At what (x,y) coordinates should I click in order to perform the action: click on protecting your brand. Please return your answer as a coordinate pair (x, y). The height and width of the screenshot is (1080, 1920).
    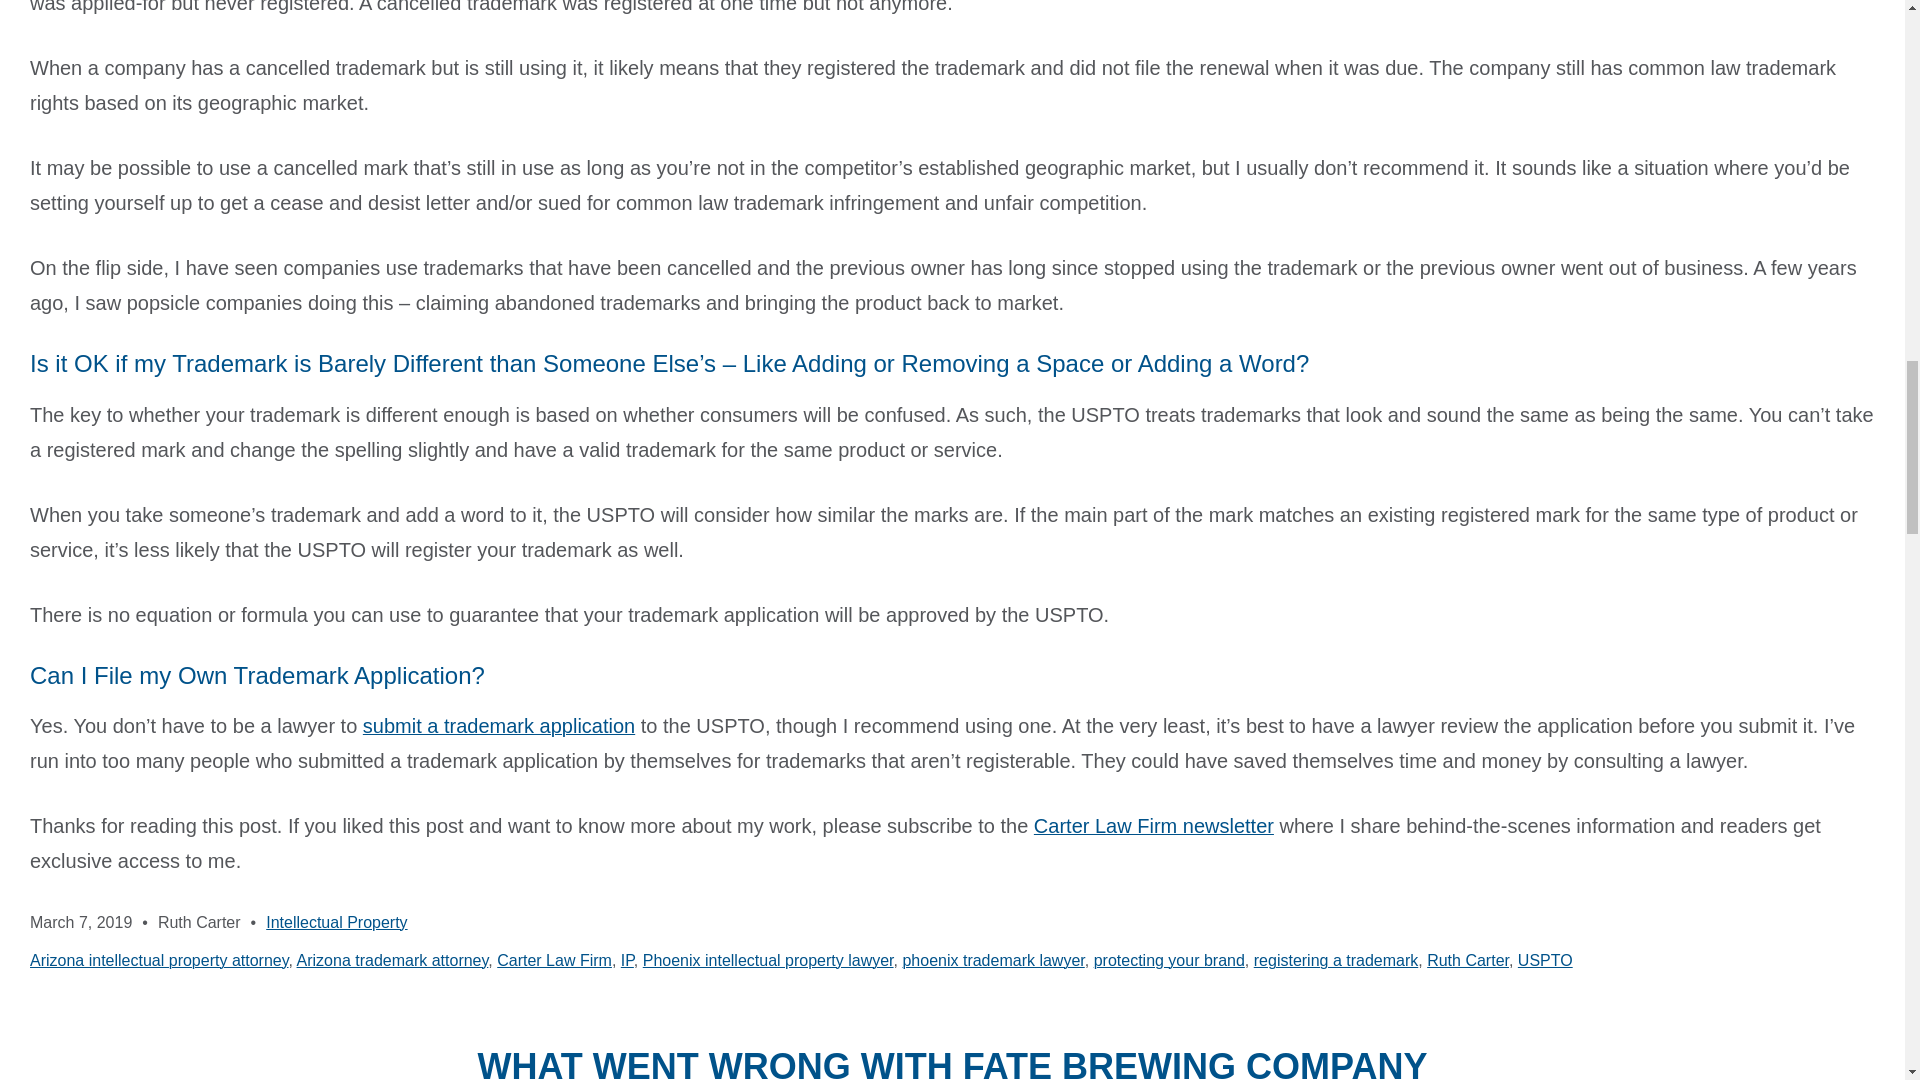
    Looking at the image, I should click on (1169, 960).